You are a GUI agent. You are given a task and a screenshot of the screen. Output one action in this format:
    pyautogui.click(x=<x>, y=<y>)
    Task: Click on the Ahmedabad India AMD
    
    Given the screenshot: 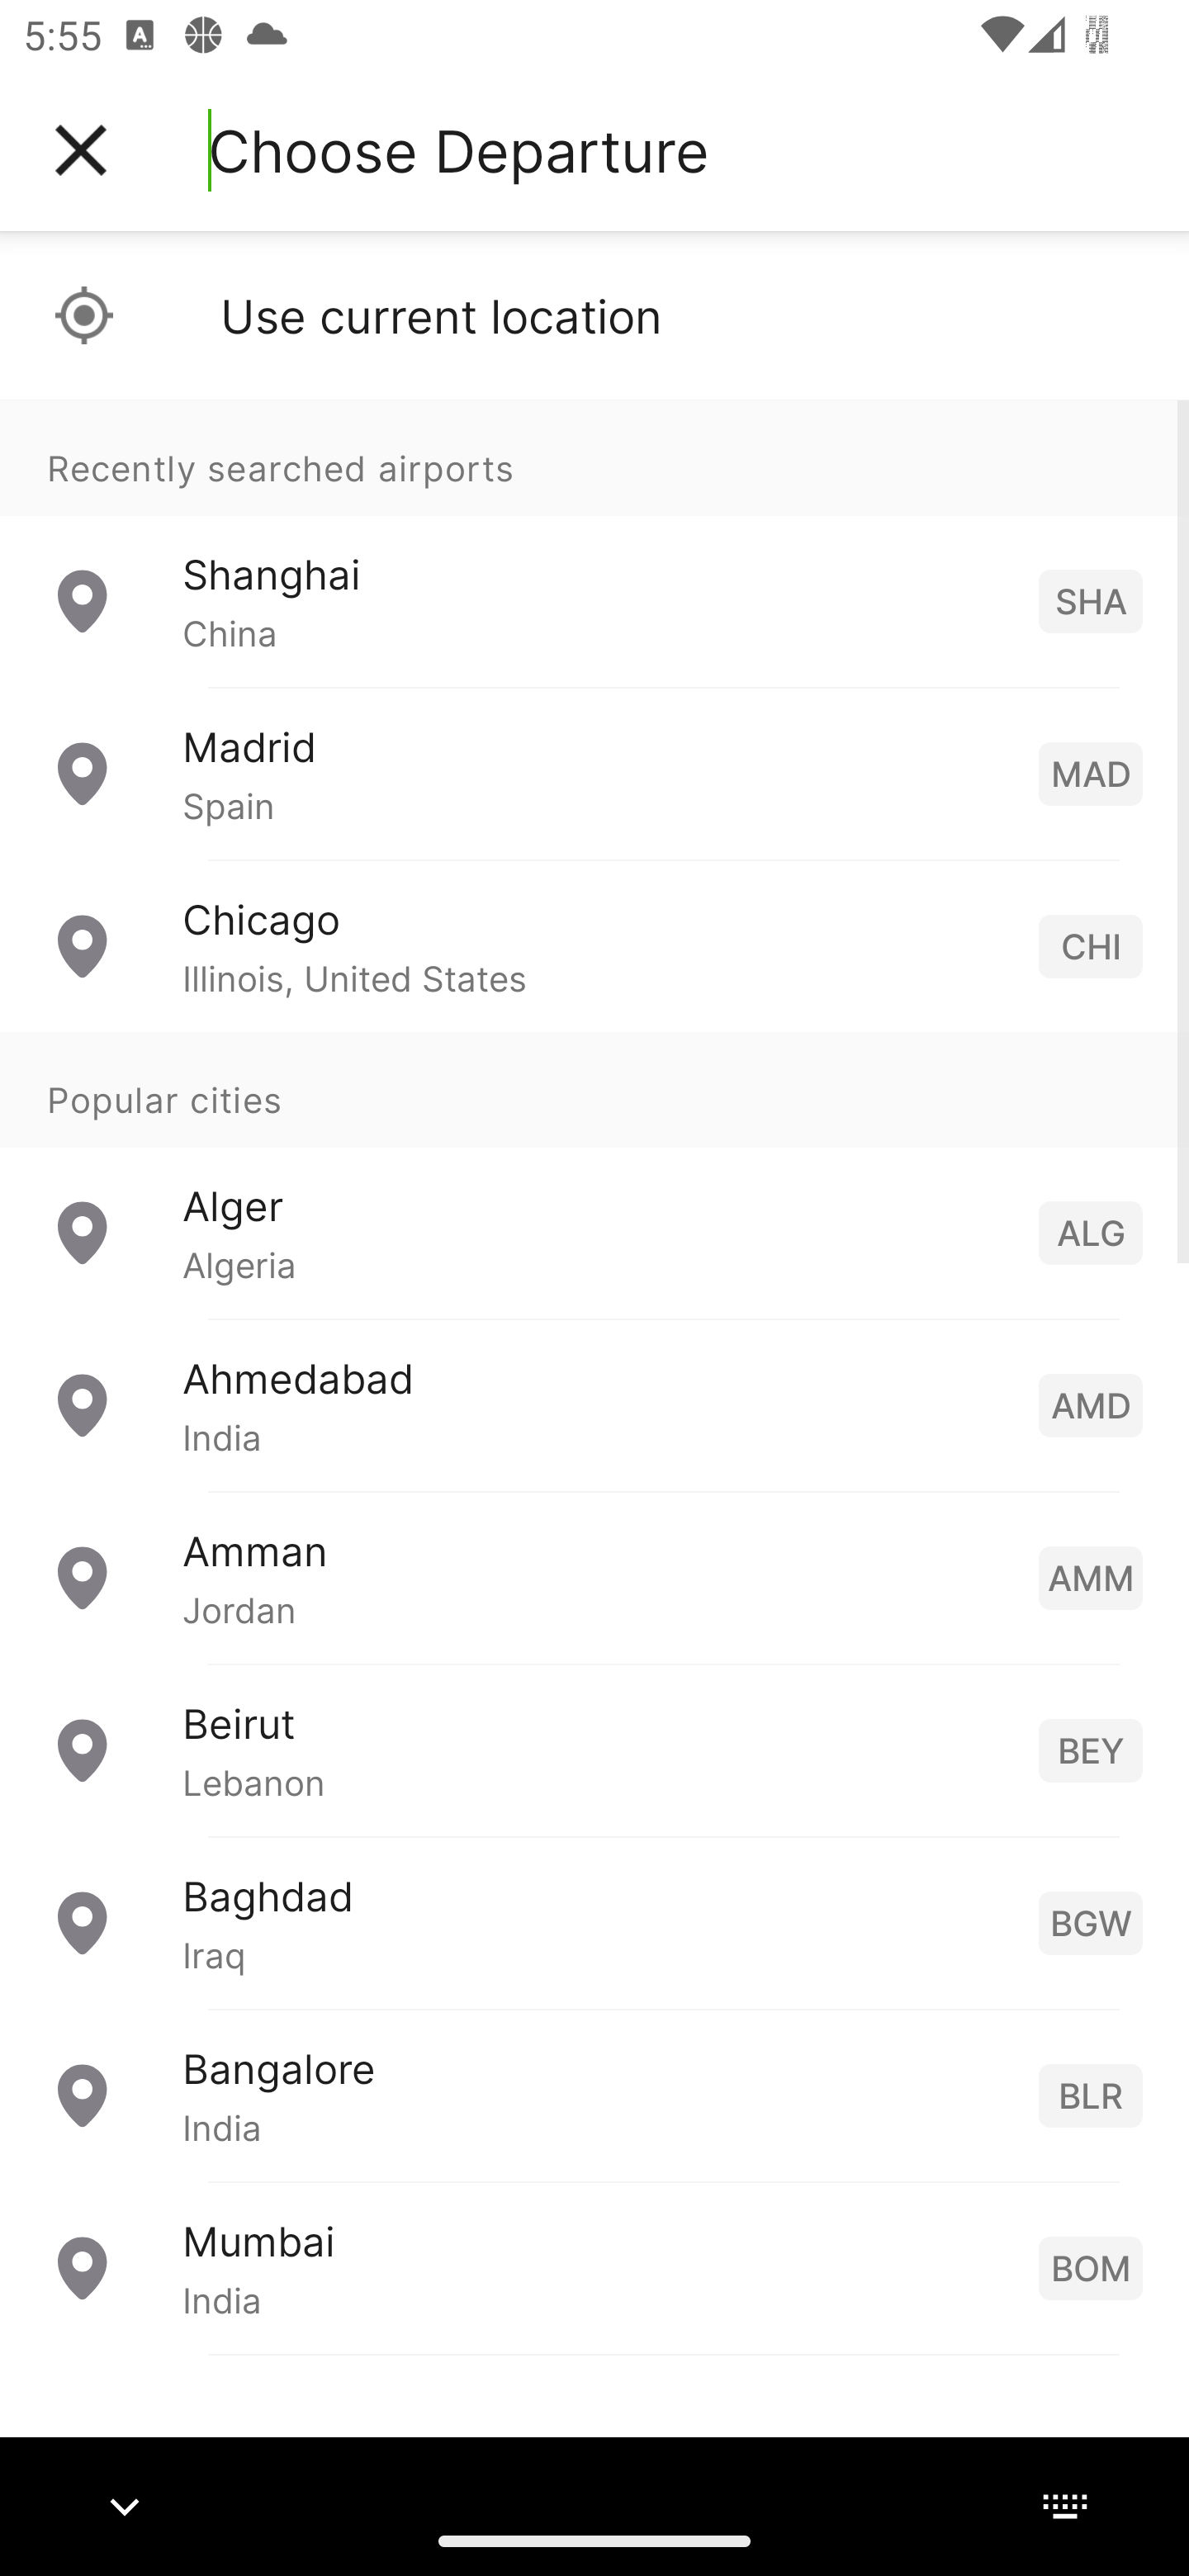 What is the action you would take?
    pyautogui.click(x=594, y=1405)
    